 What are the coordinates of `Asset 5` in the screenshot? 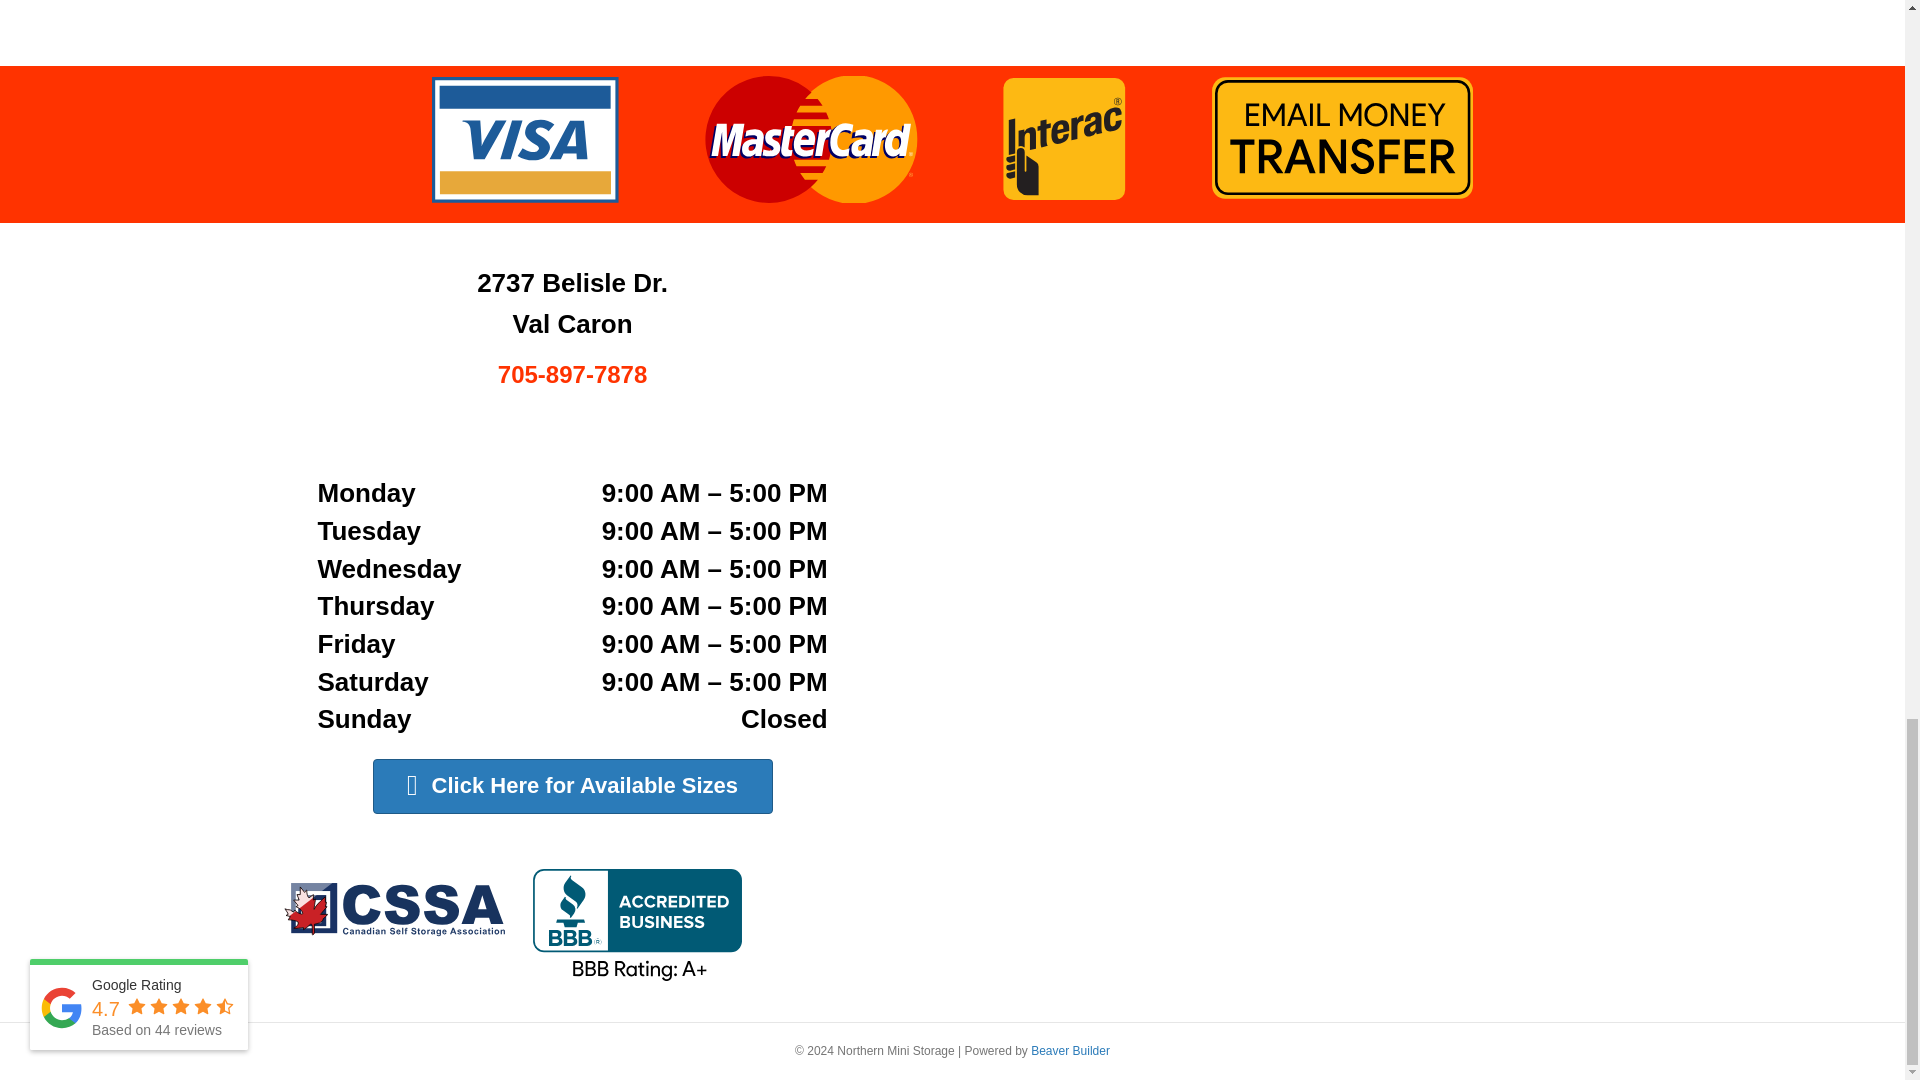 It's located at (953, 139).